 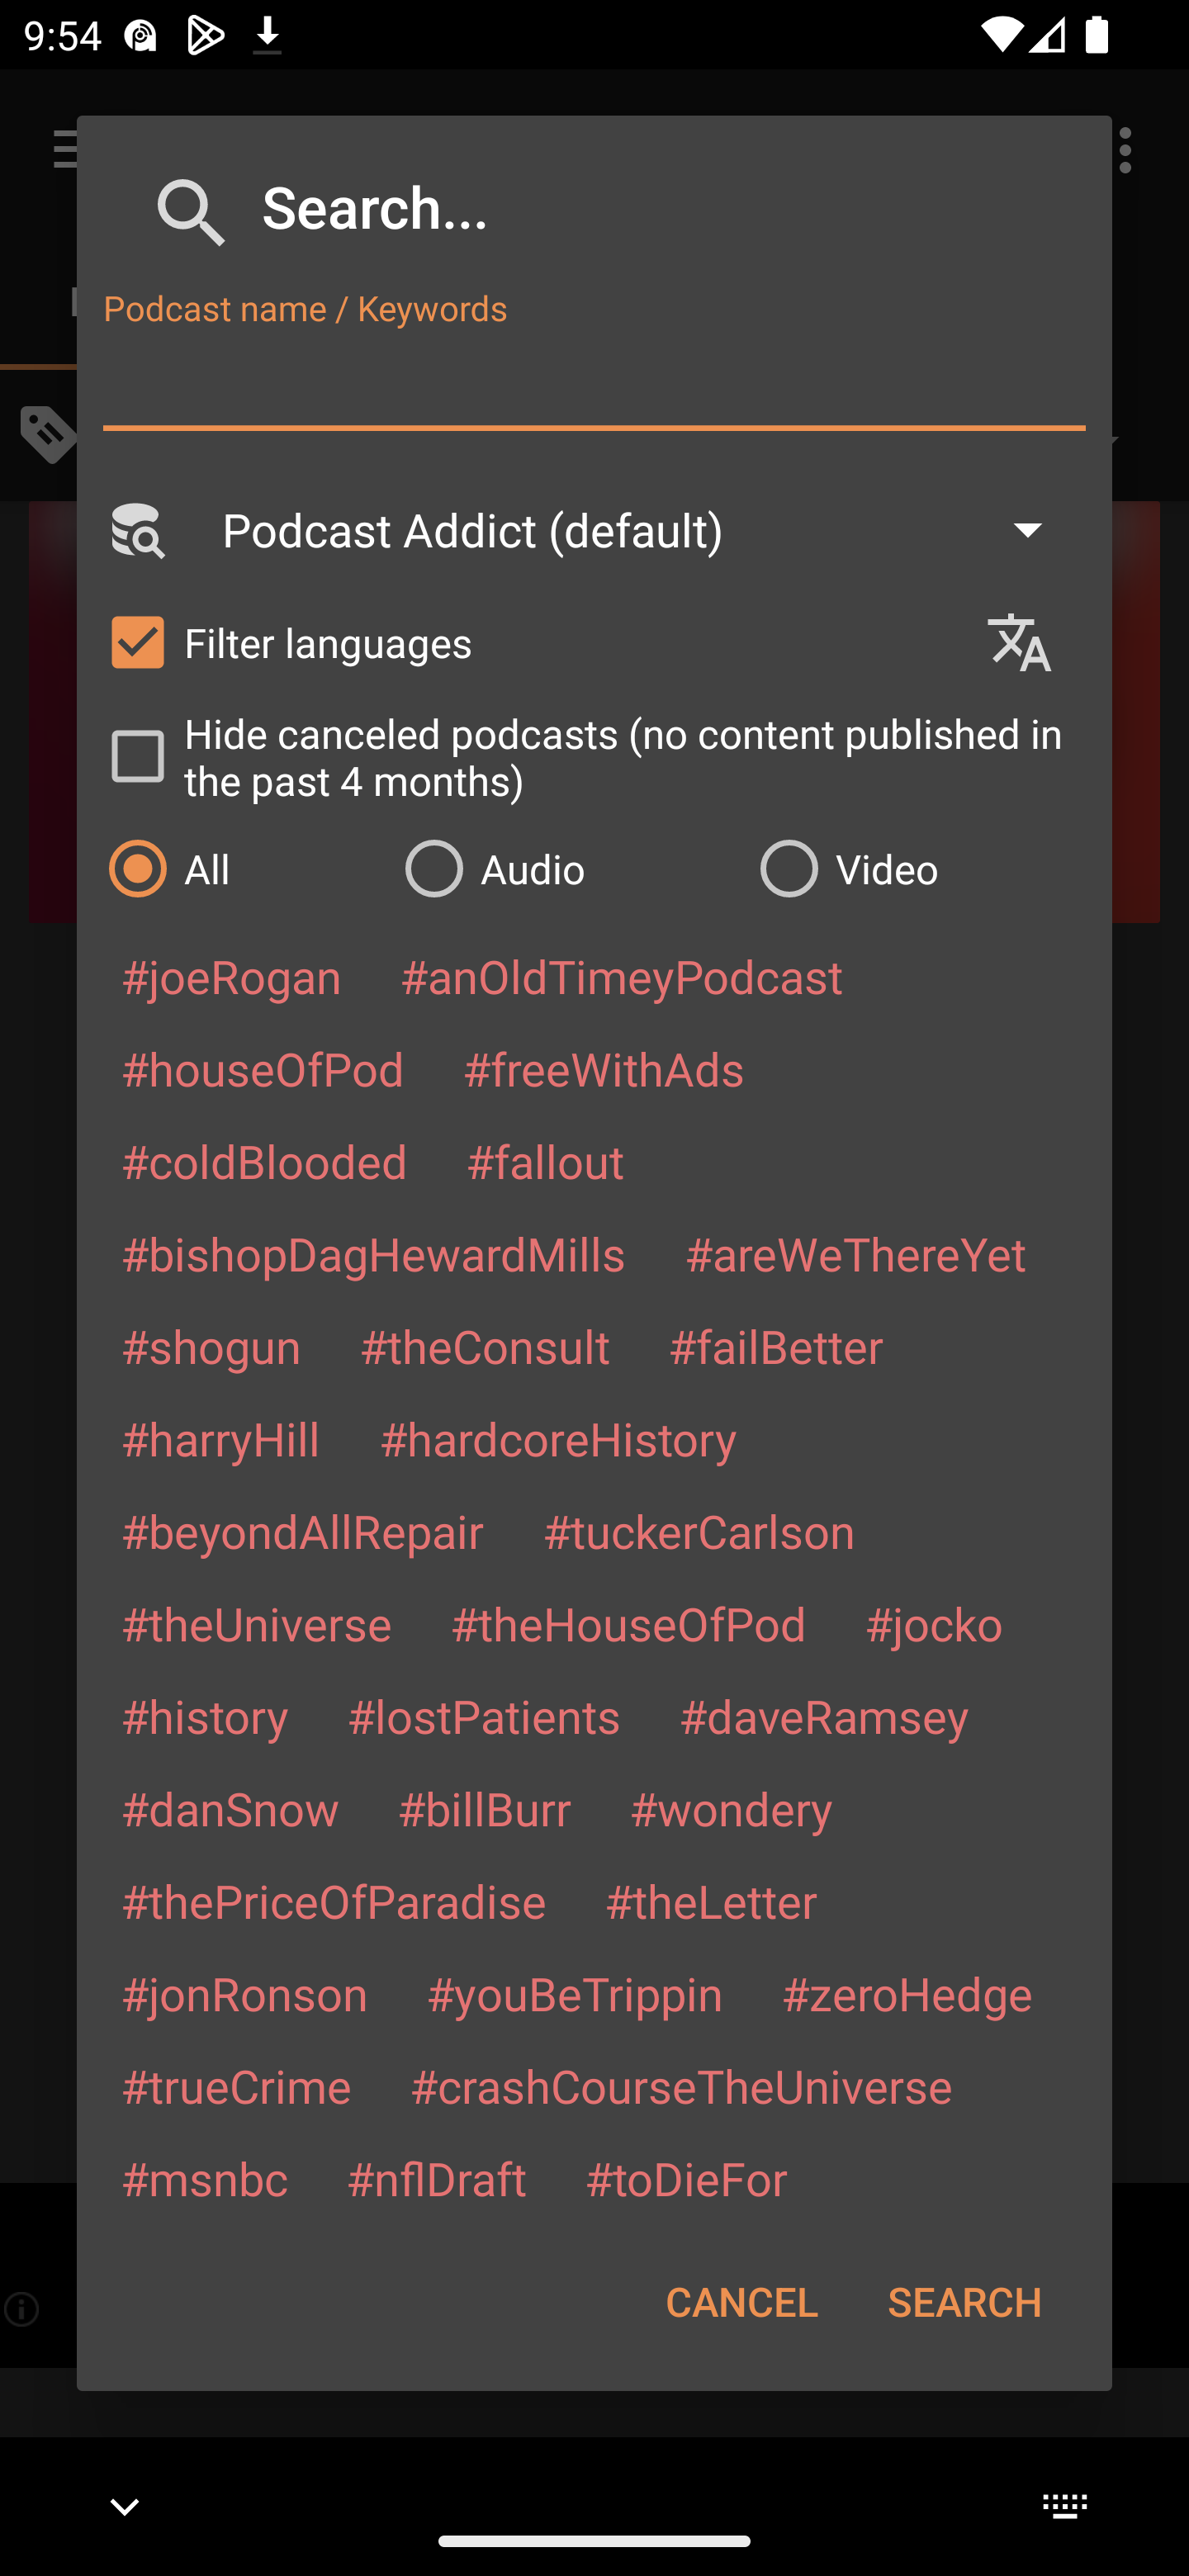 What do you see at coordinates (231, 976) in the screenshot?
I see `#joeRogan` at bounding box center [231, 976].